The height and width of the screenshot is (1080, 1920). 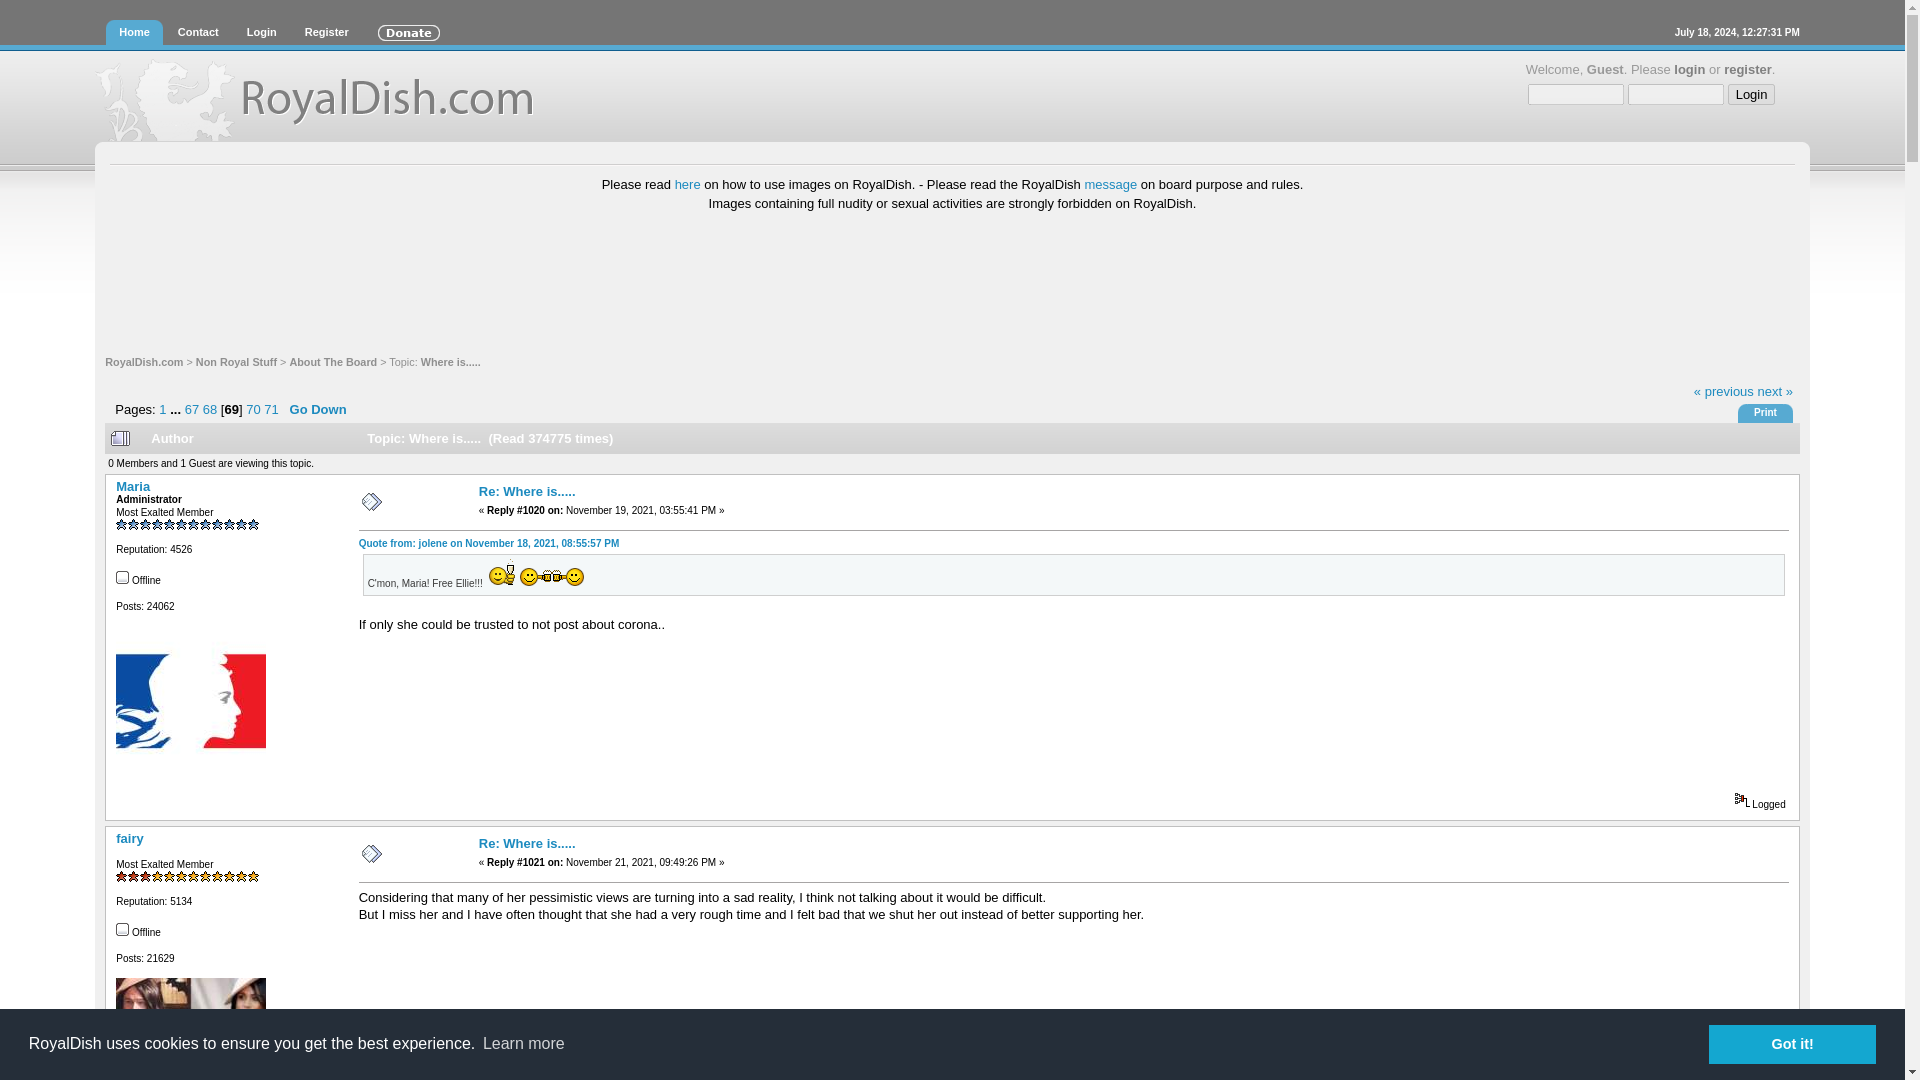 What do you see at coordinates (1110, 184) in the screenshot?
I see `message` at bounding box center [1110, 184].